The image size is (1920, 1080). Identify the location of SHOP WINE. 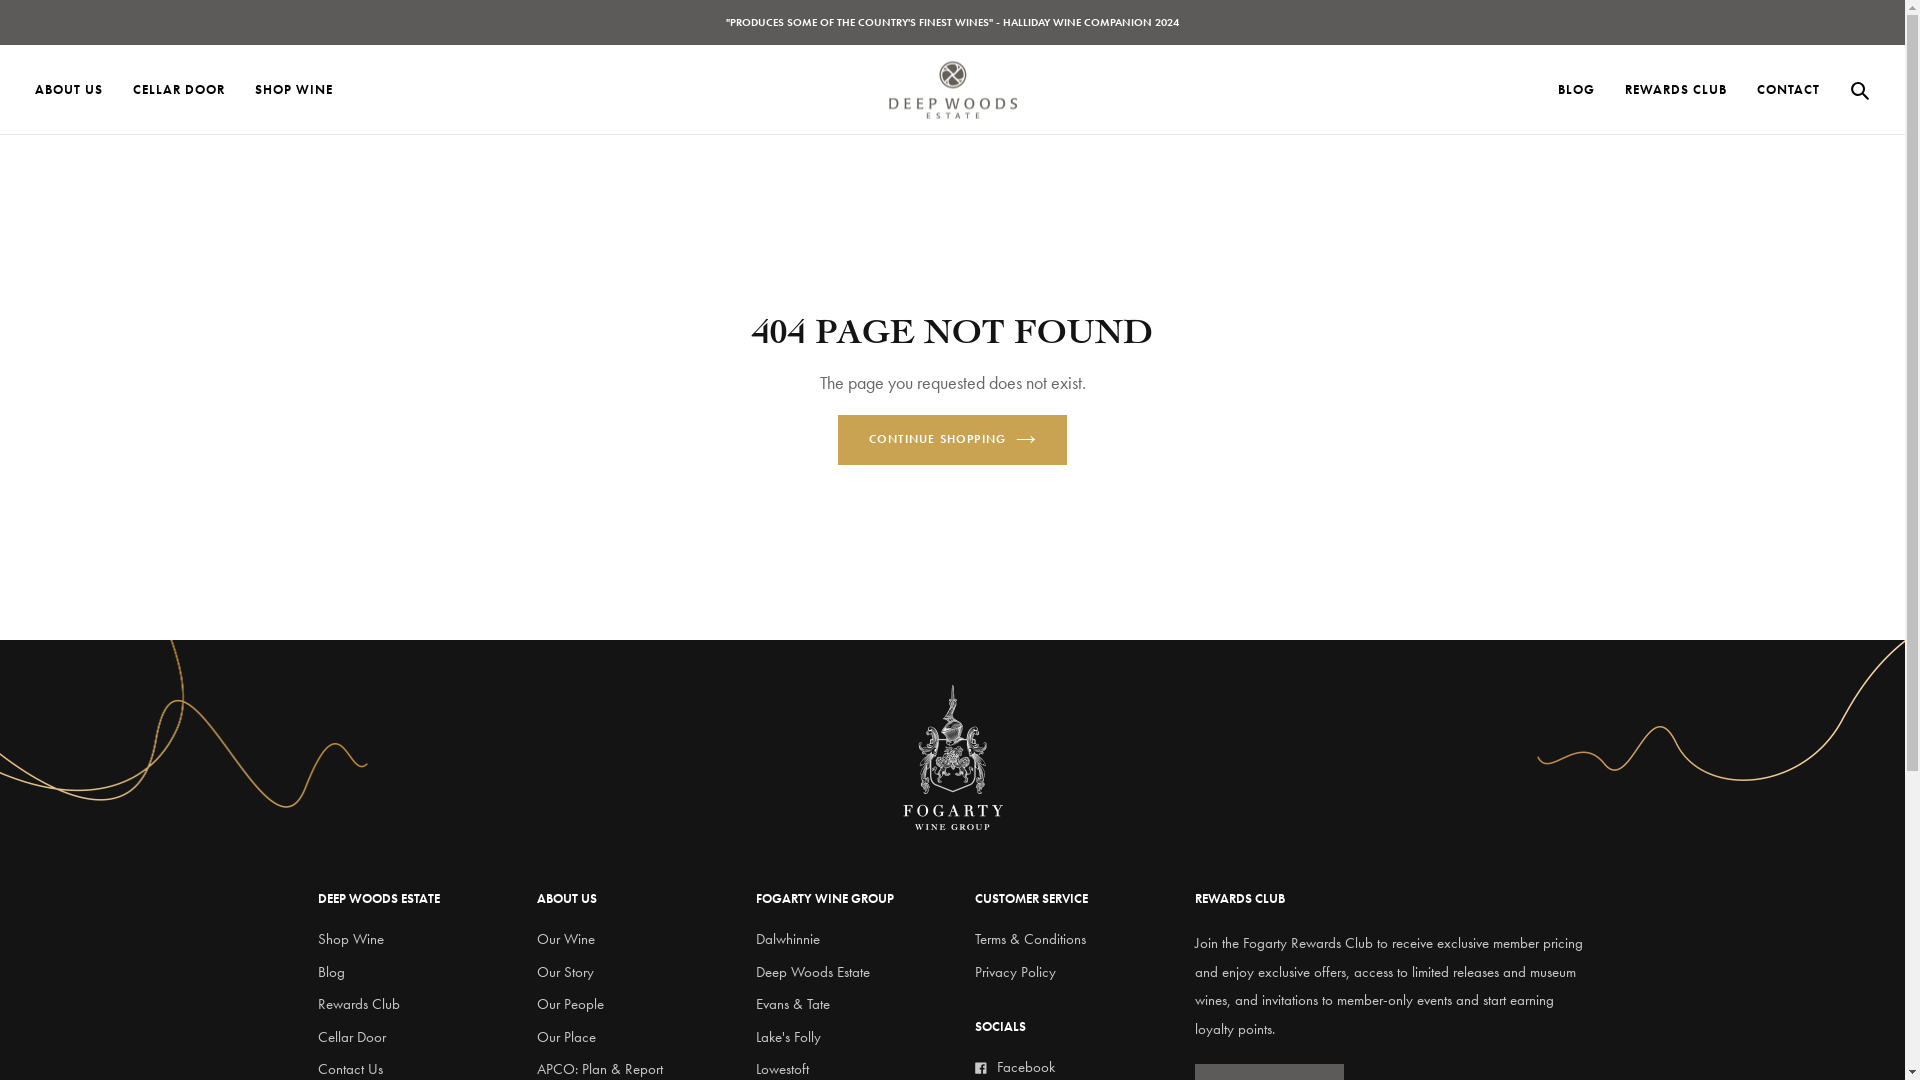
(294, 90).